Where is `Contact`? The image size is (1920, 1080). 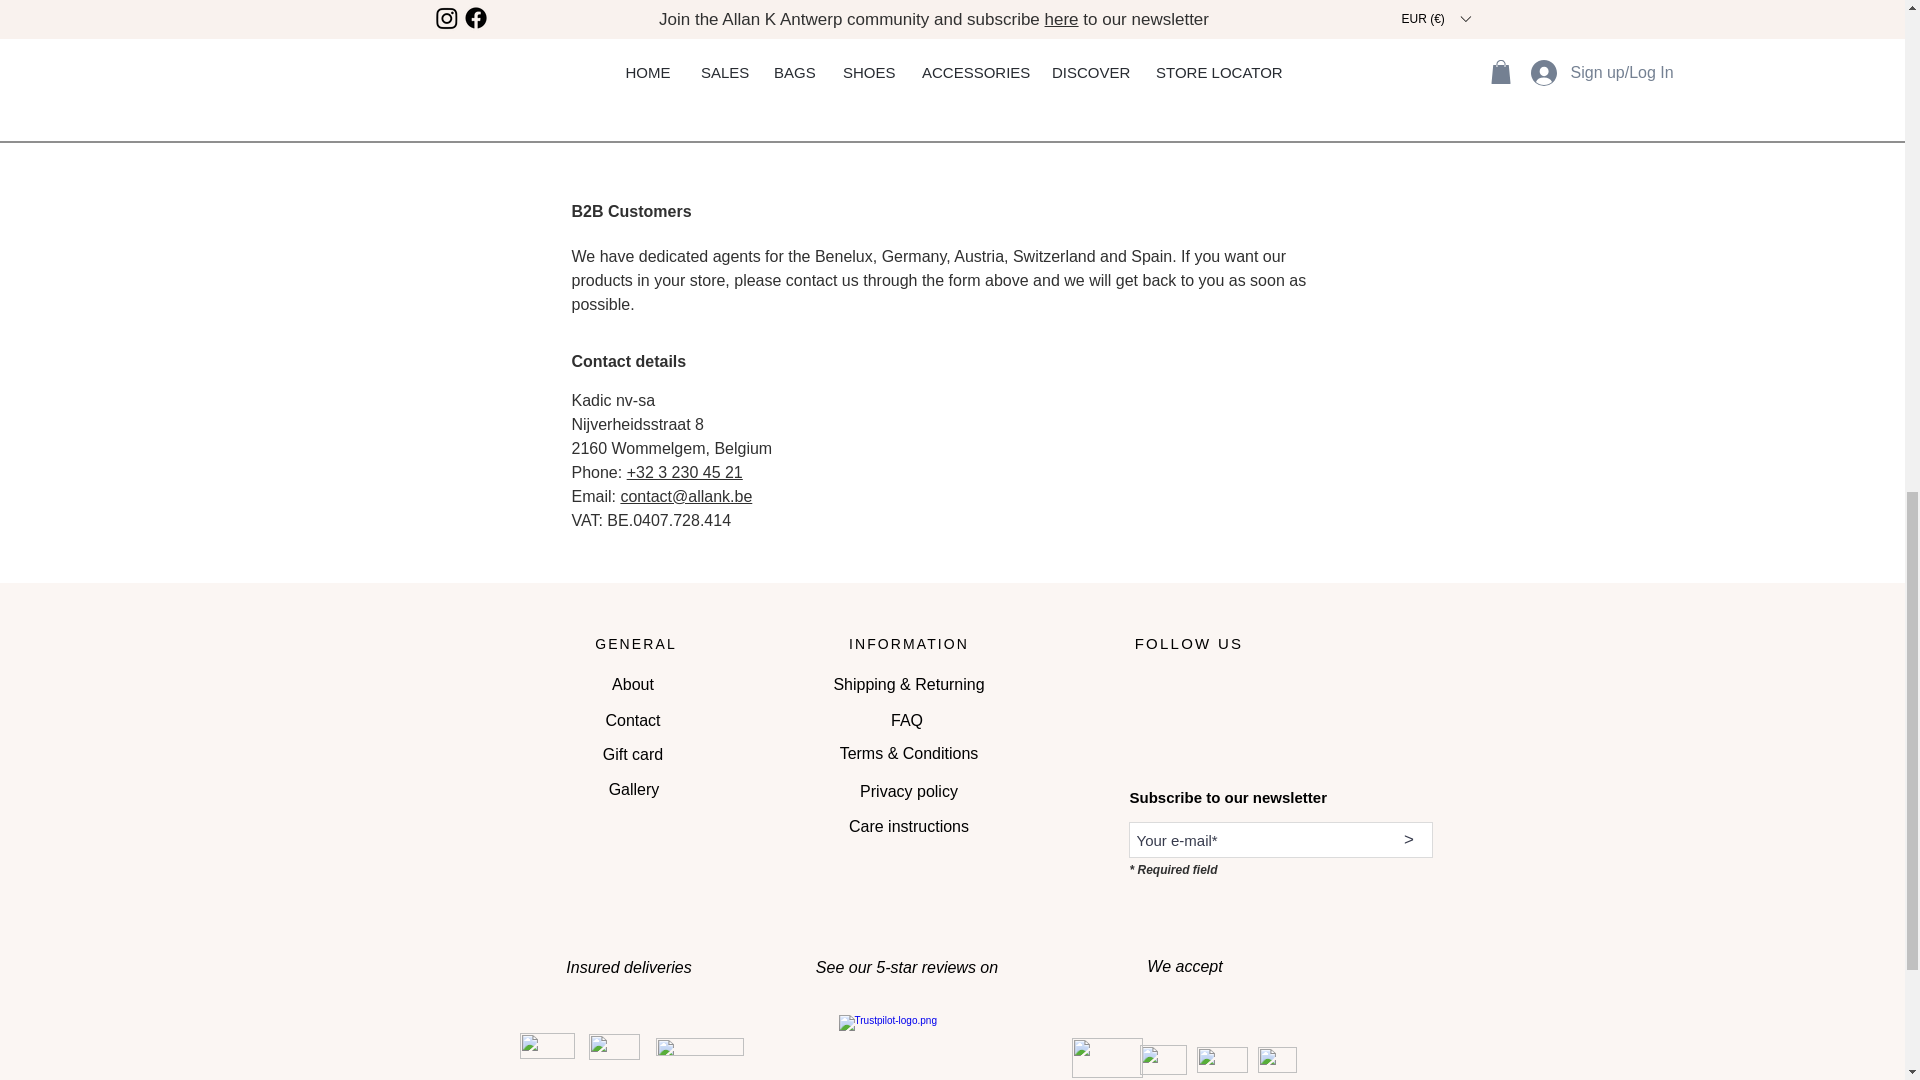
Contact is located at coordinates (632, 720).